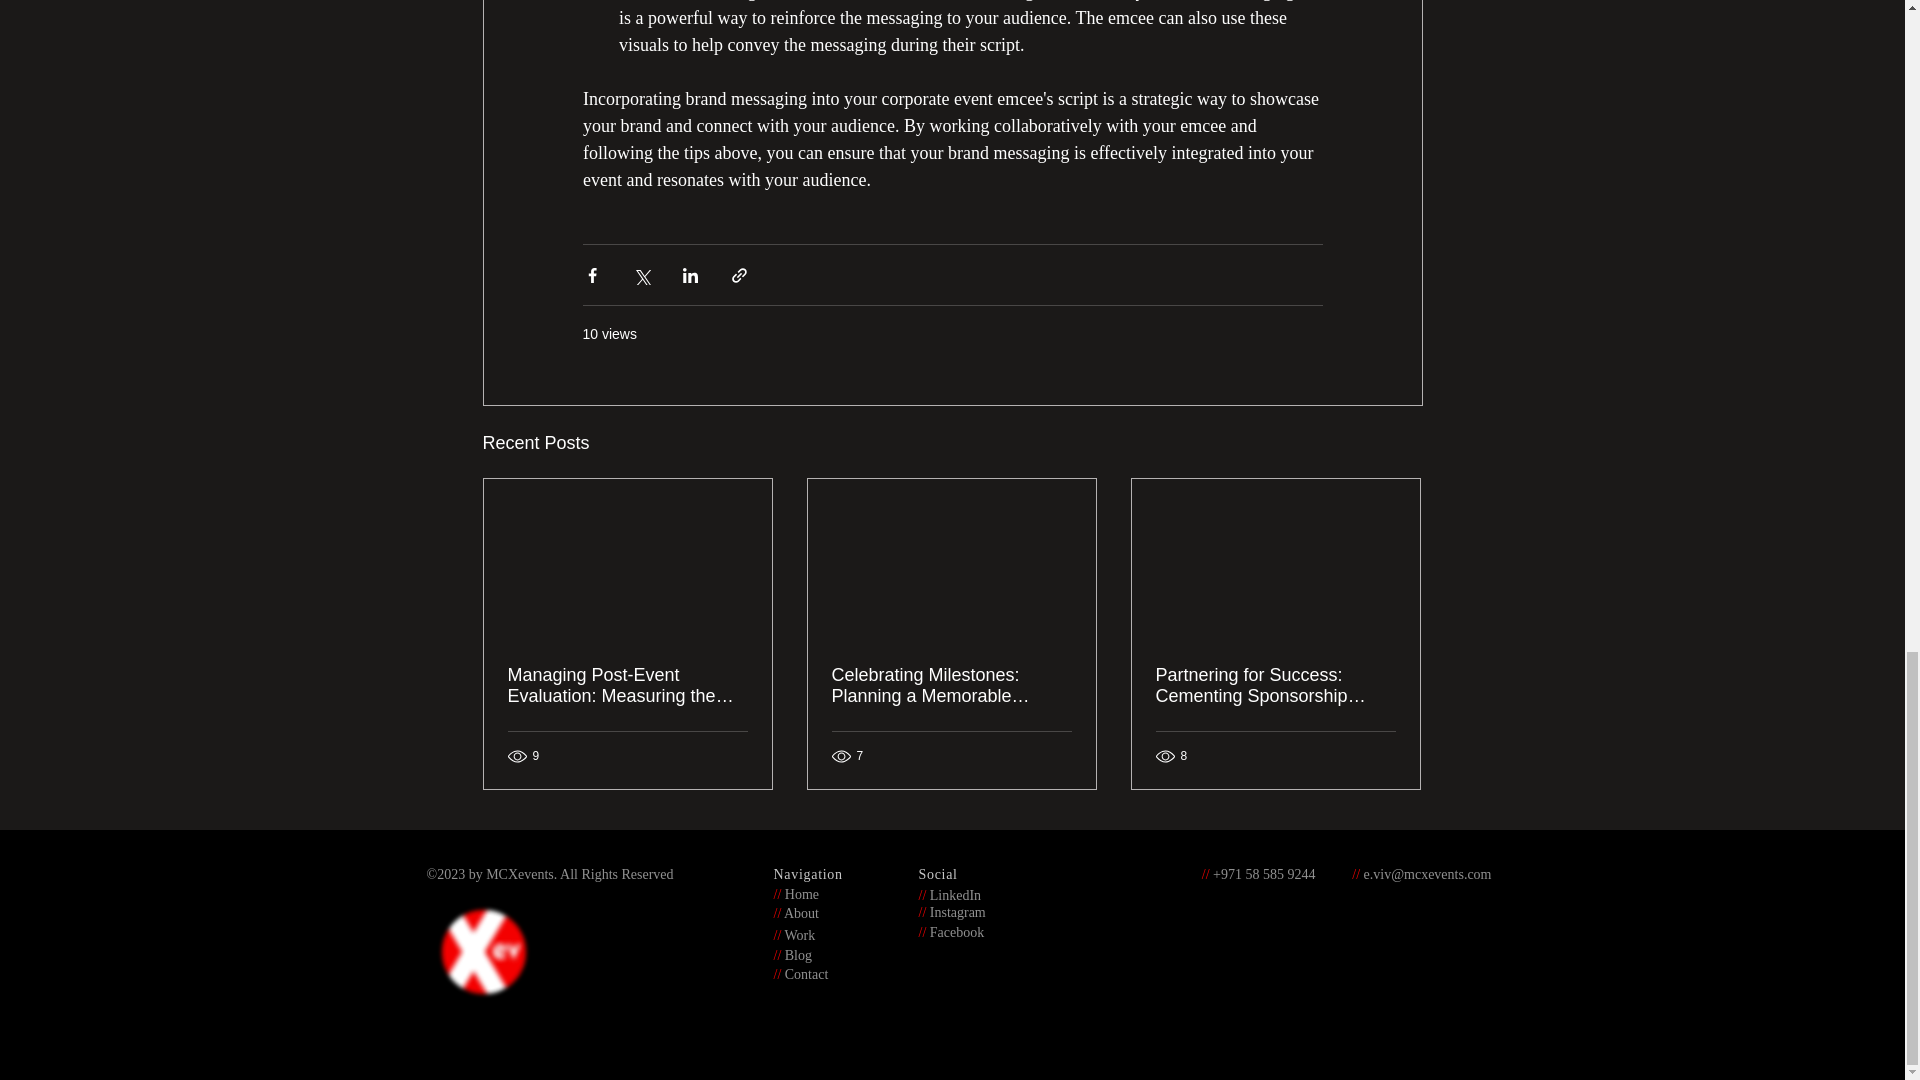 This screenshot has width=1920, height=1080. Describe the element at coordinates (800, 893) in the screenshot. I see `Home` at that location.